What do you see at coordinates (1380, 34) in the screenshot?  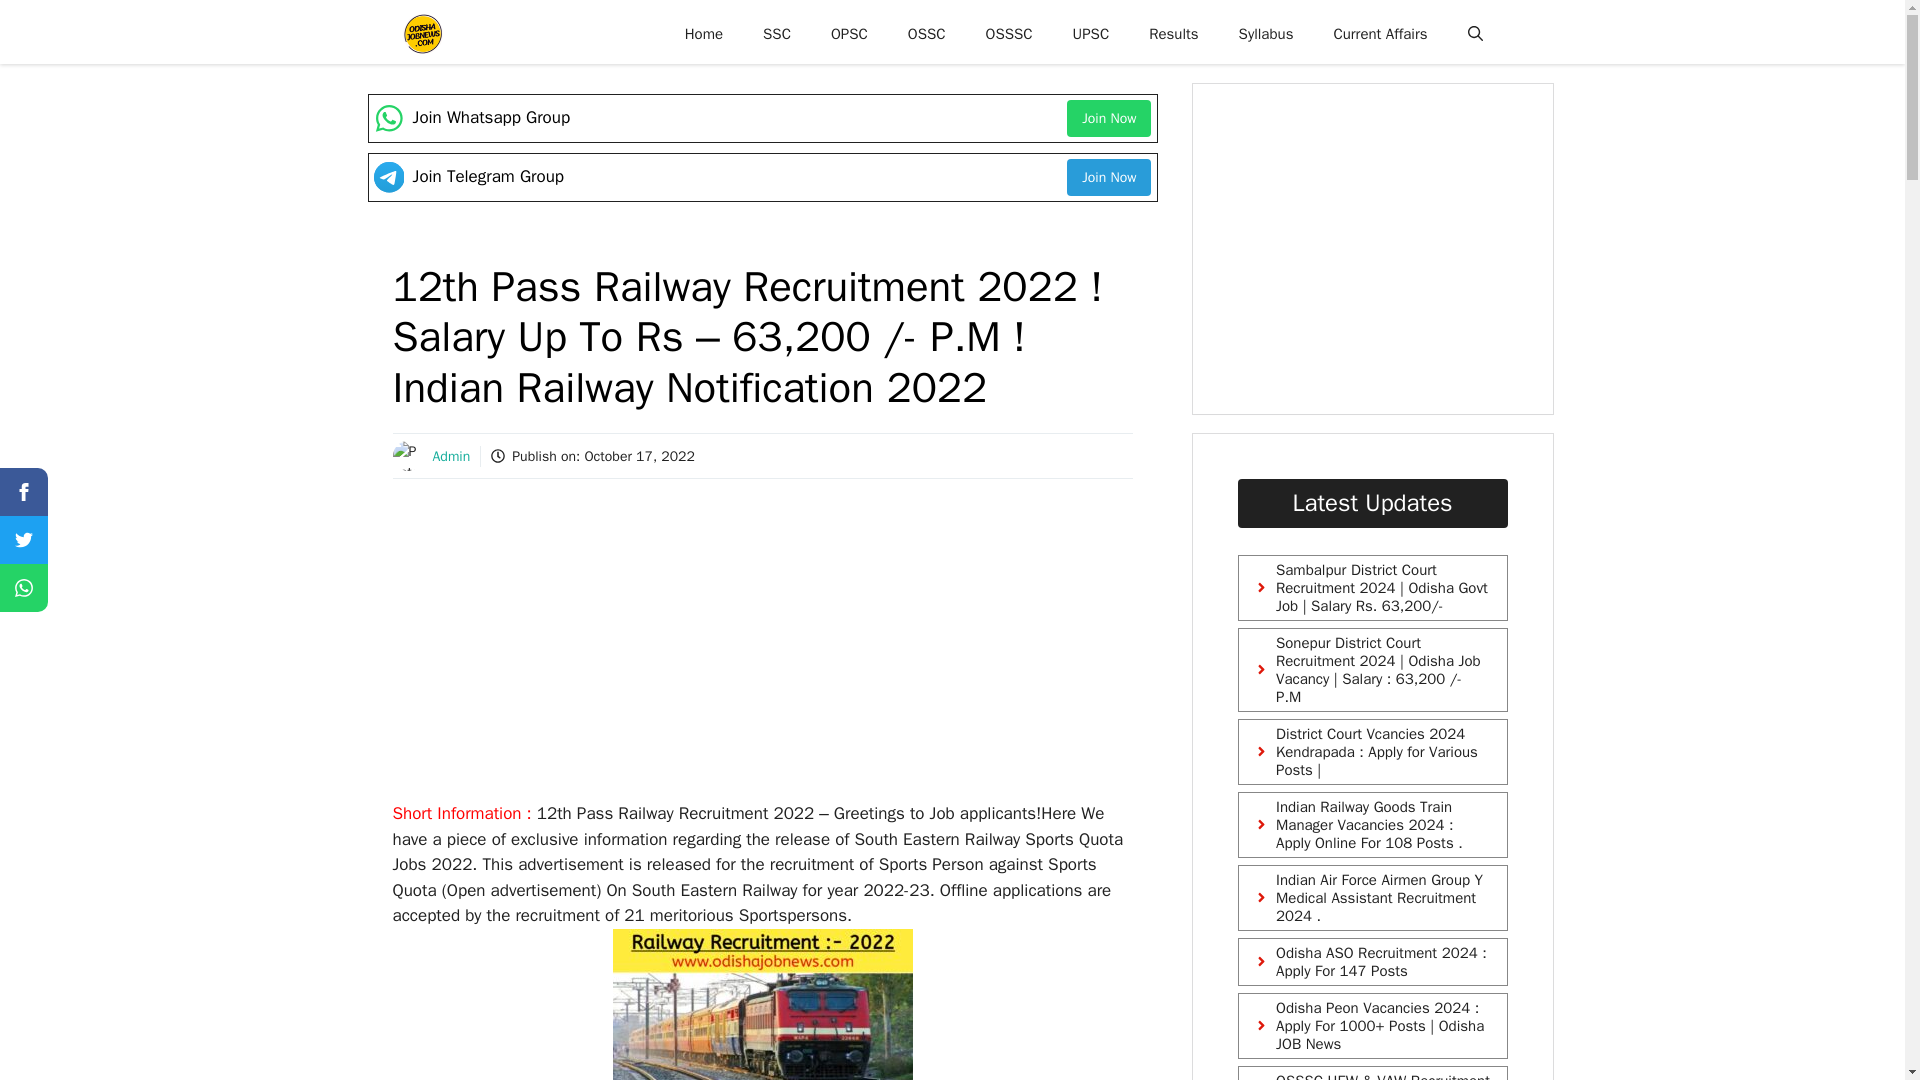 I see `Current Affairs` at bounding box center [1380, 34].